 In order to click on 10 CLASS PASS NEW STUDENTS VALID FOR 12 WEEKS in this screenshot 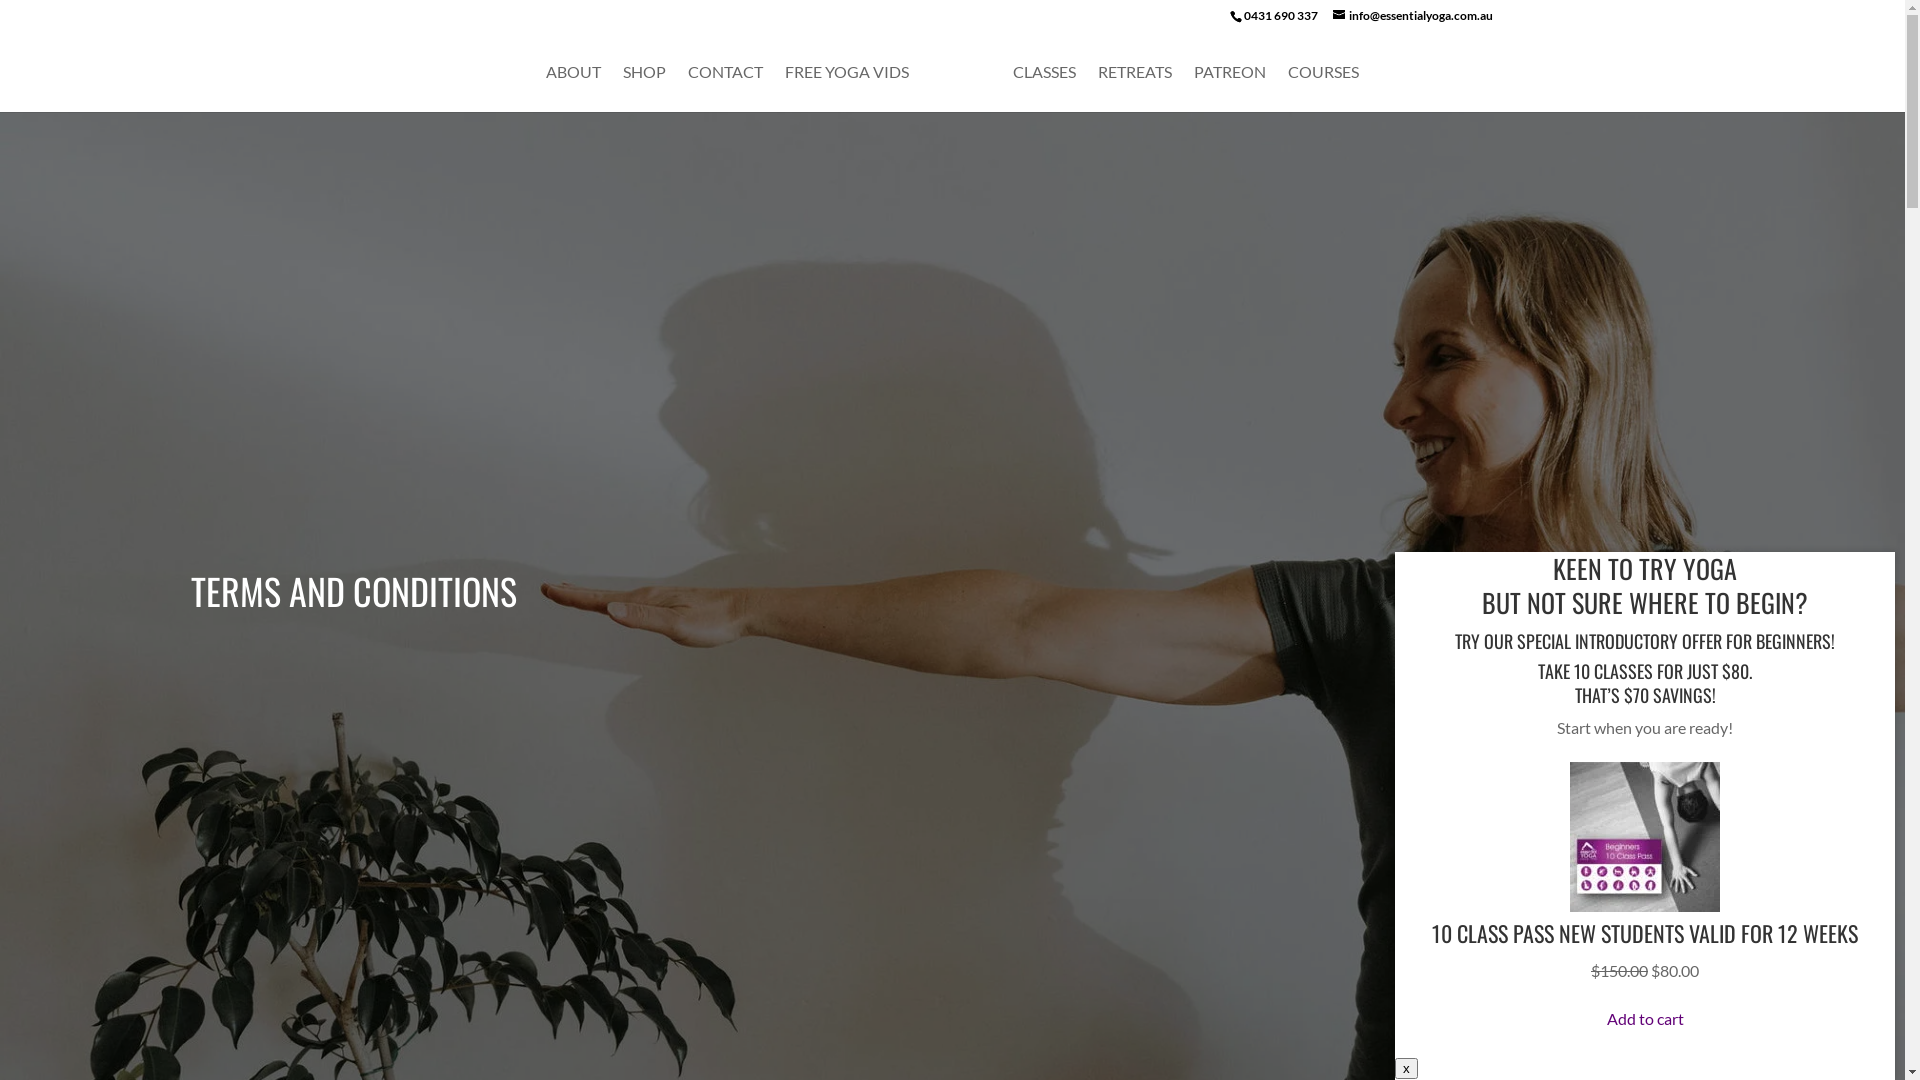, I will do `click(1645, 933)`.